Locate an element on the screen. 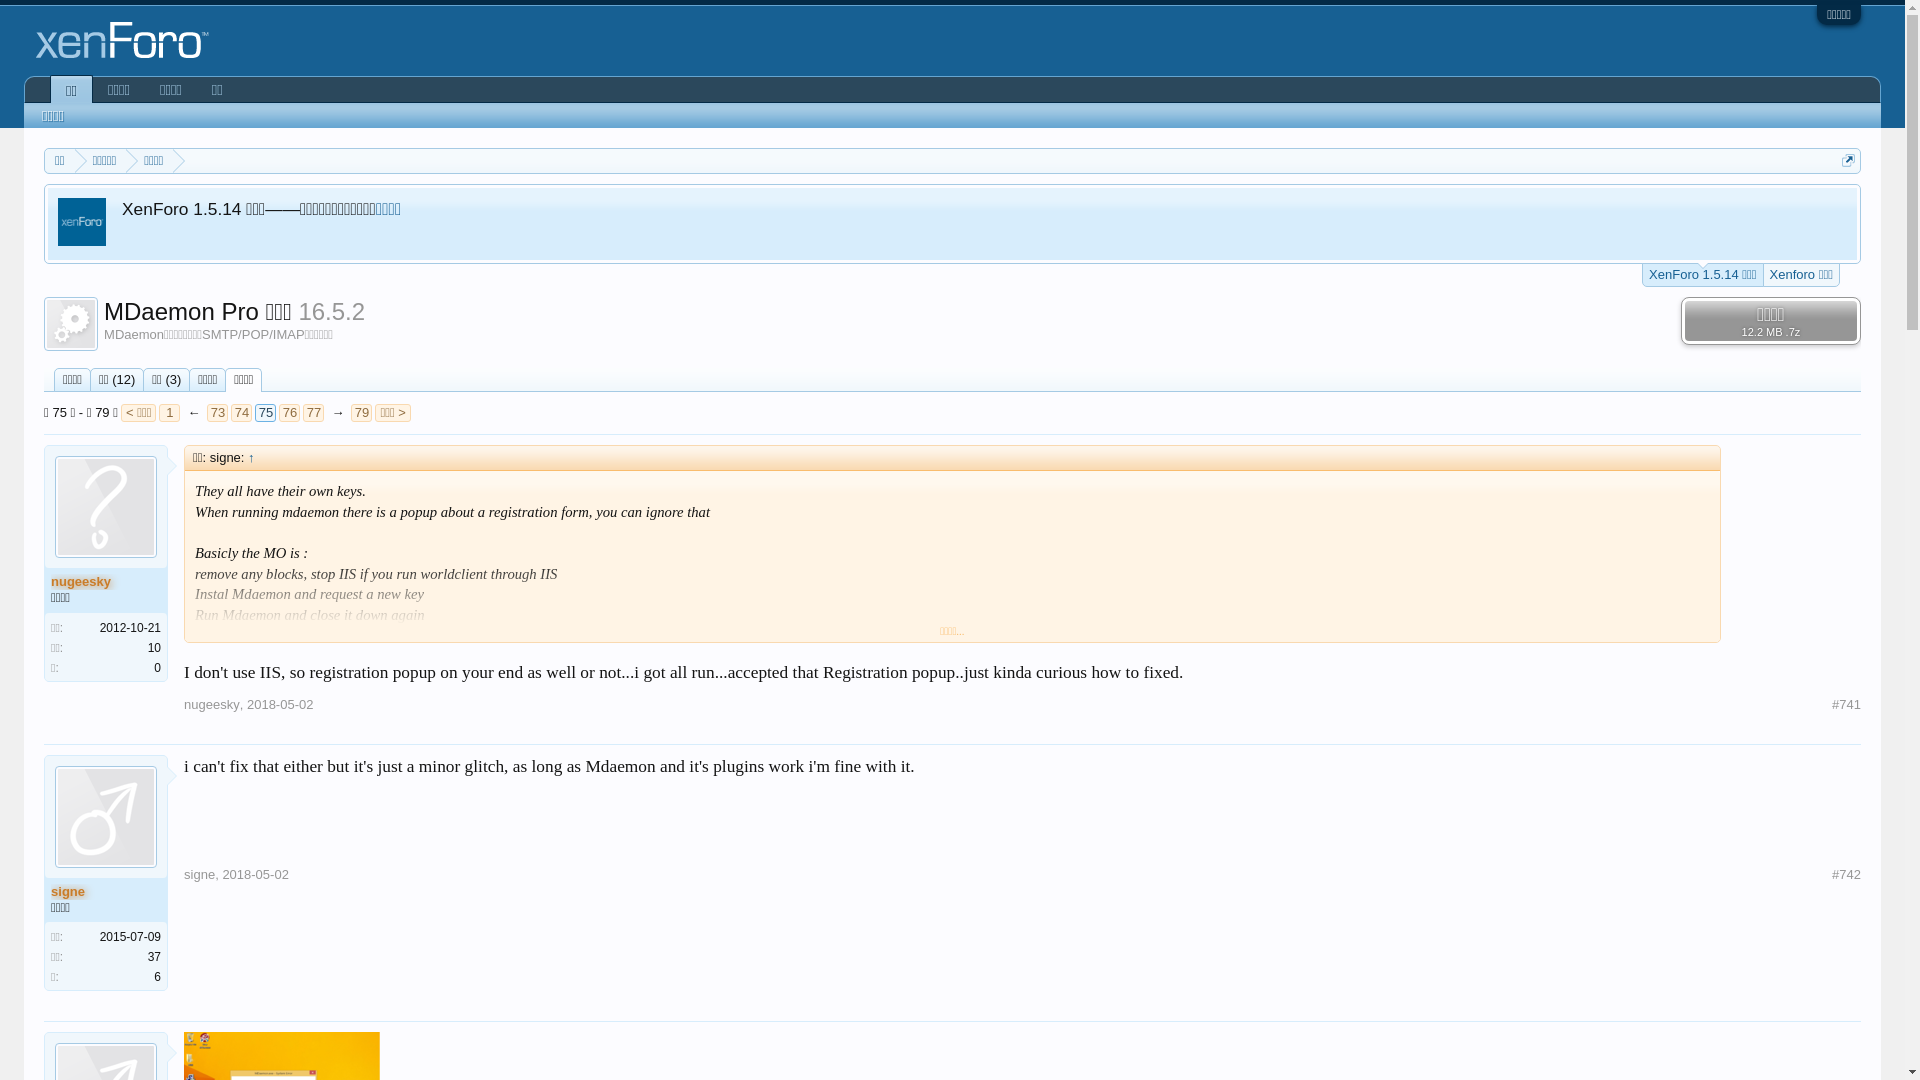 This screenshot has height=1080, width=1920. 74 is located at coordinates (242, 413).